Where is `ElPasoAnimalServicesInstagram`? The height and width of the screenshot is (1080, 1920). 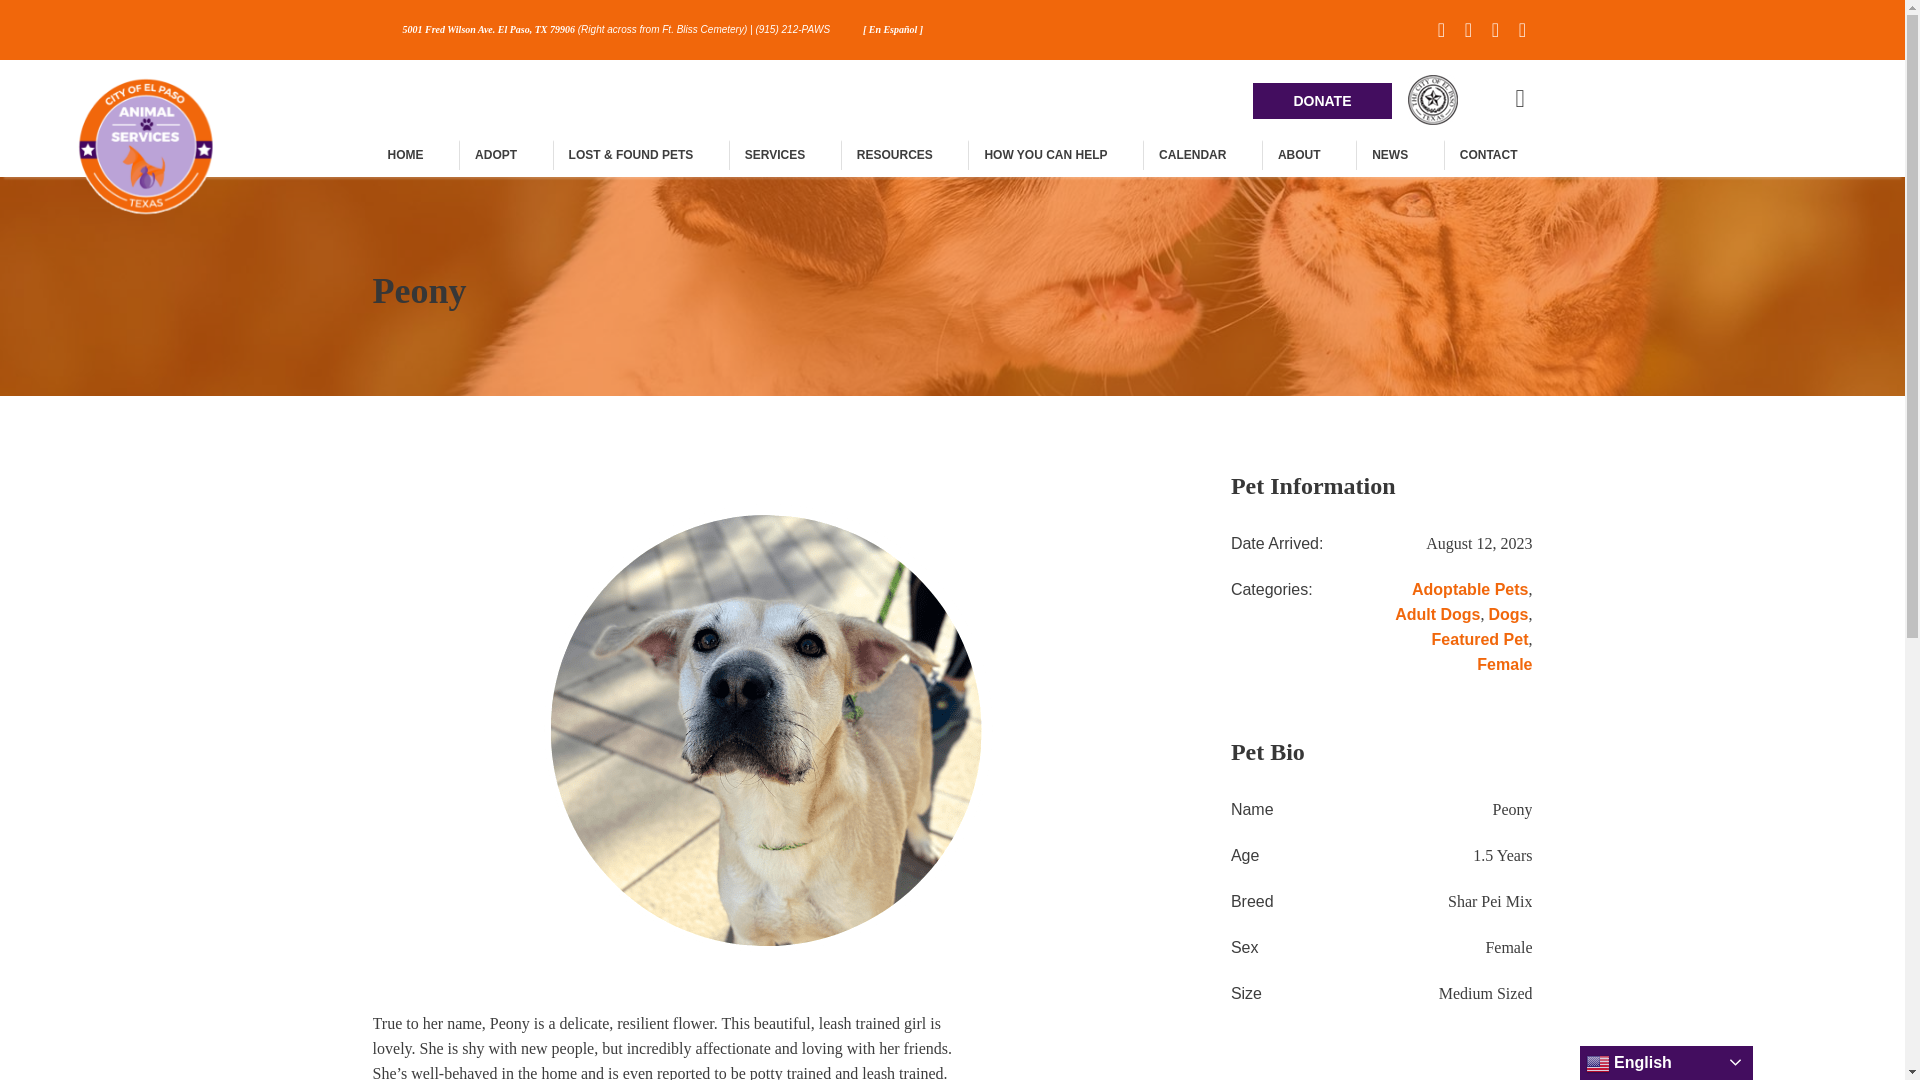 ElPasoAnimalServicesInstagram is located at coordinates (1052, 792).